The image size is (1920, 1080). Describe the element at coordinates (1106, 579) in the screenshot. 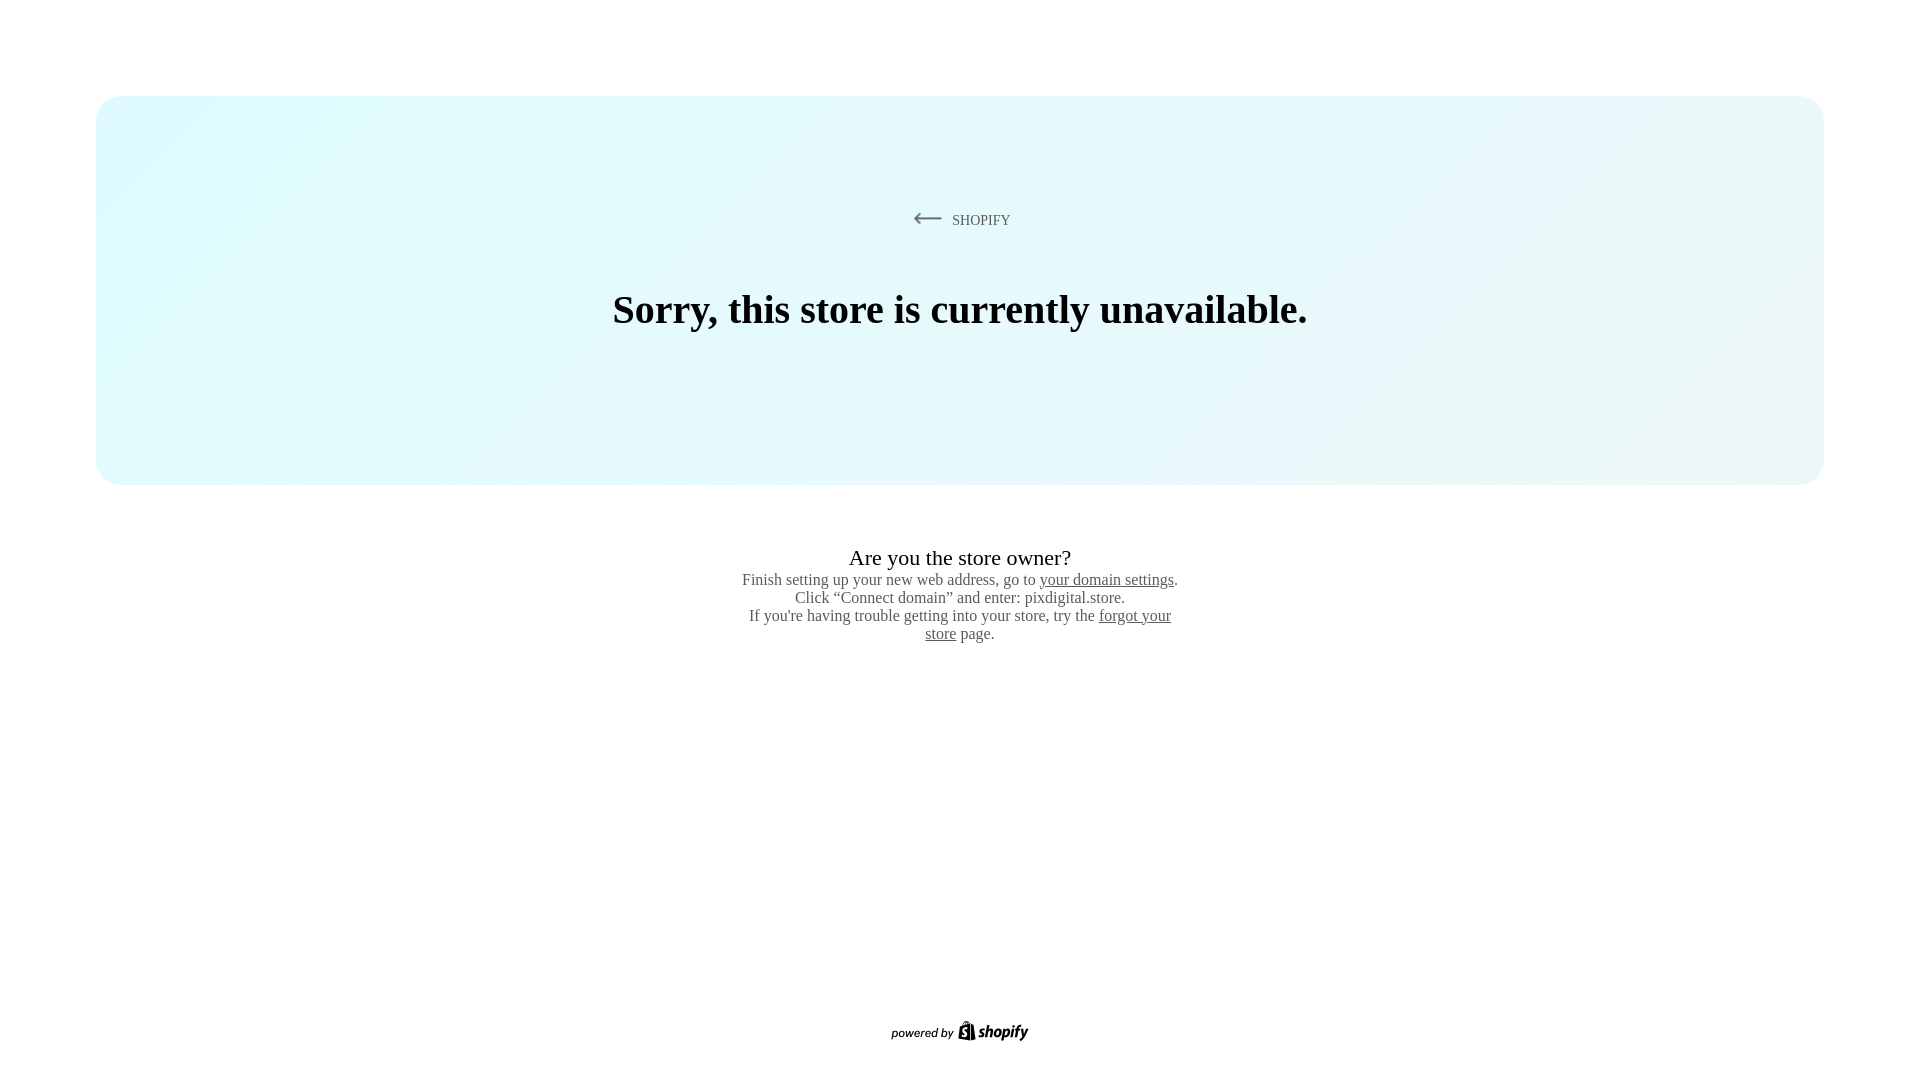

I see `your domain settings` at that location.